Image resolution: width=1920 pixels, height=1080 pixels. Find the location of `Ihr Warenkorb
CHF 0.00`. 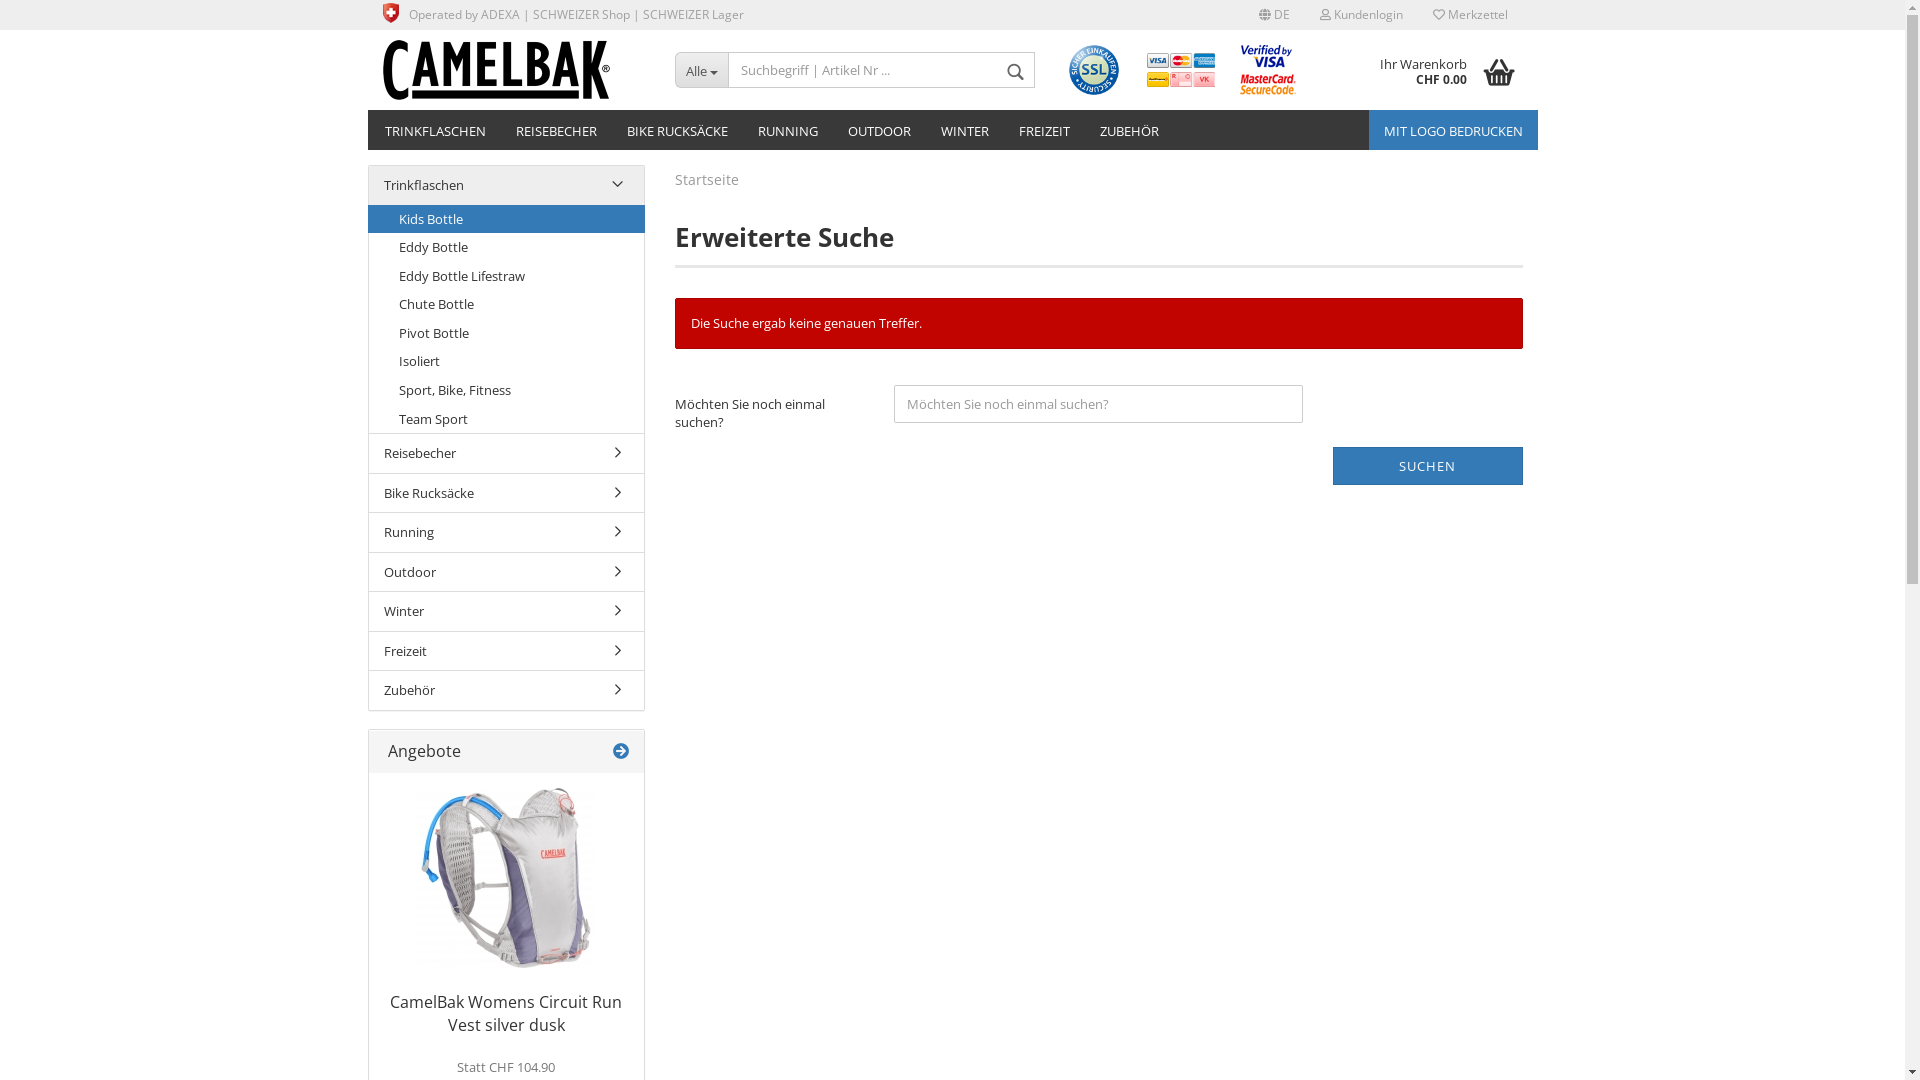

Ihr Warenkorb
CHF 0.00 is located at coordinates (1440, 70).